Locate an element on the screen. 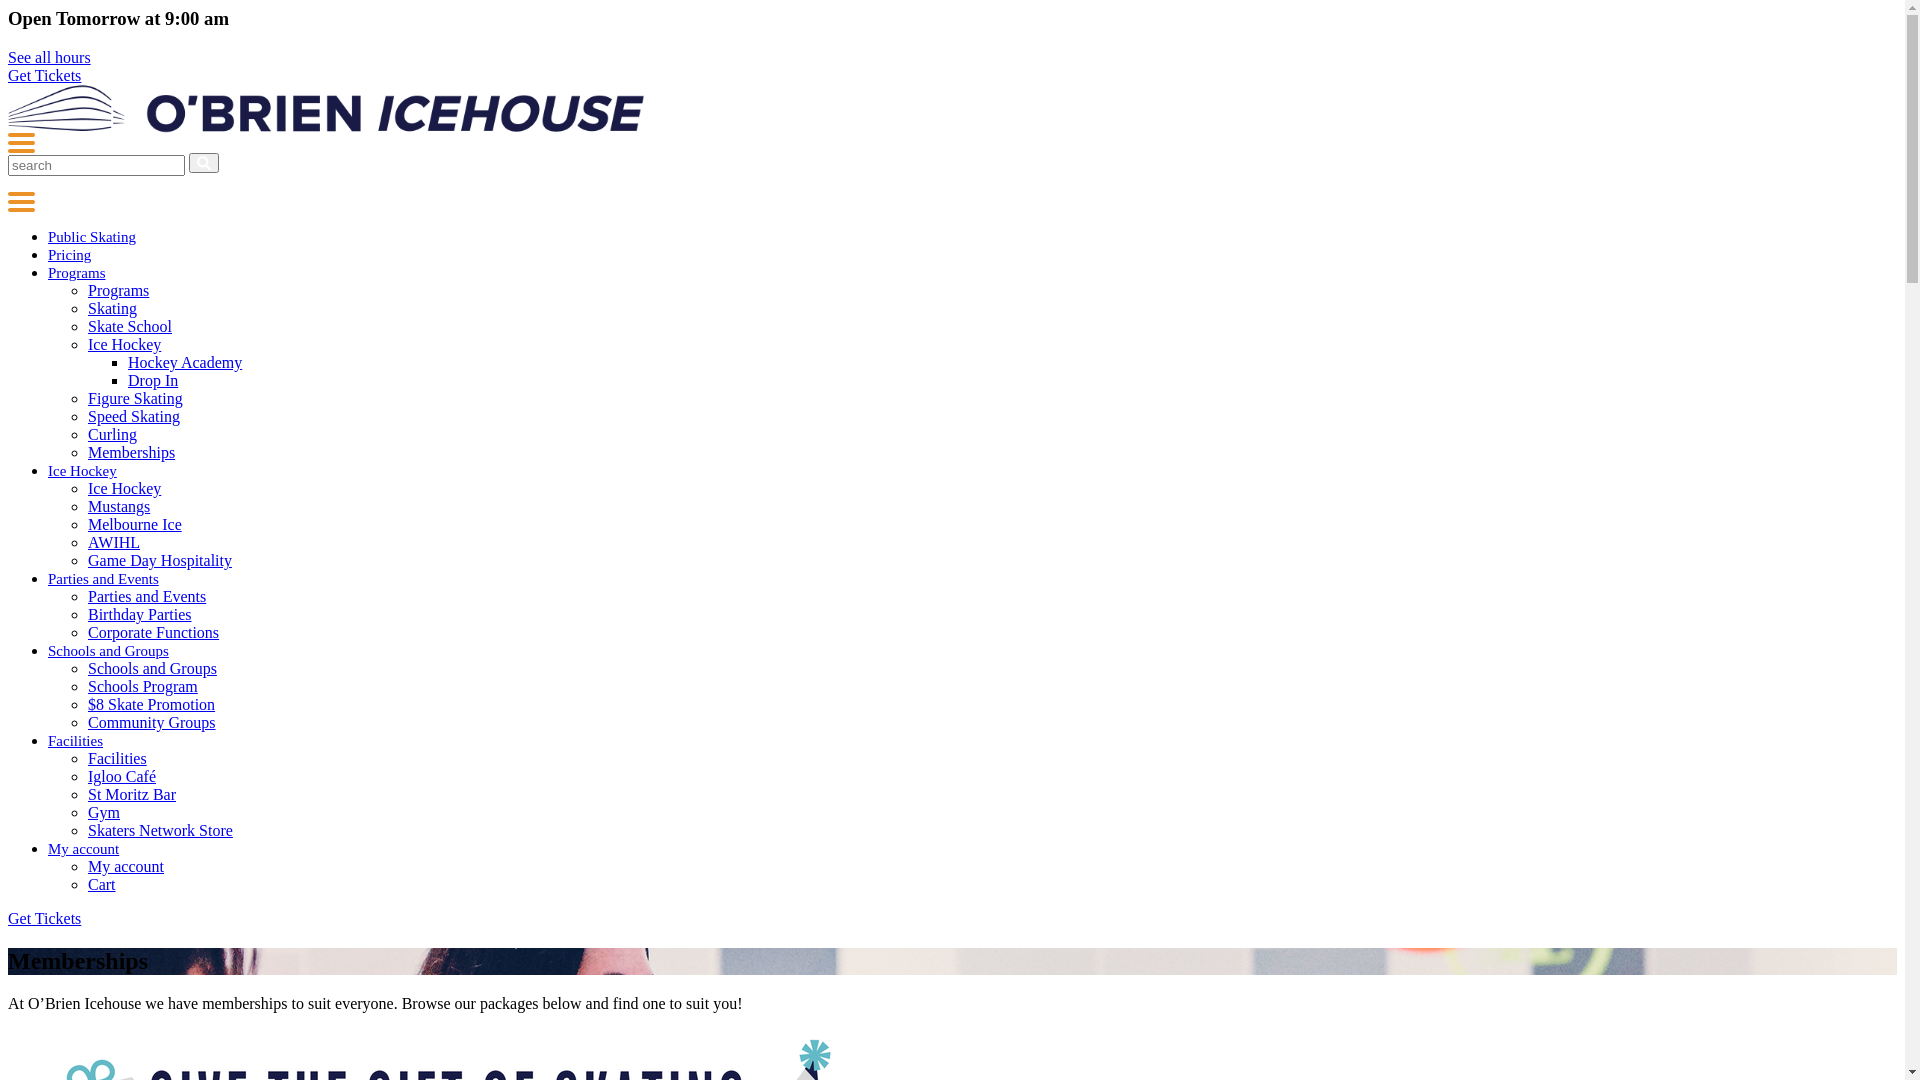 The image size is (1920, 1080). Gym is located at coordinates (104, 812).